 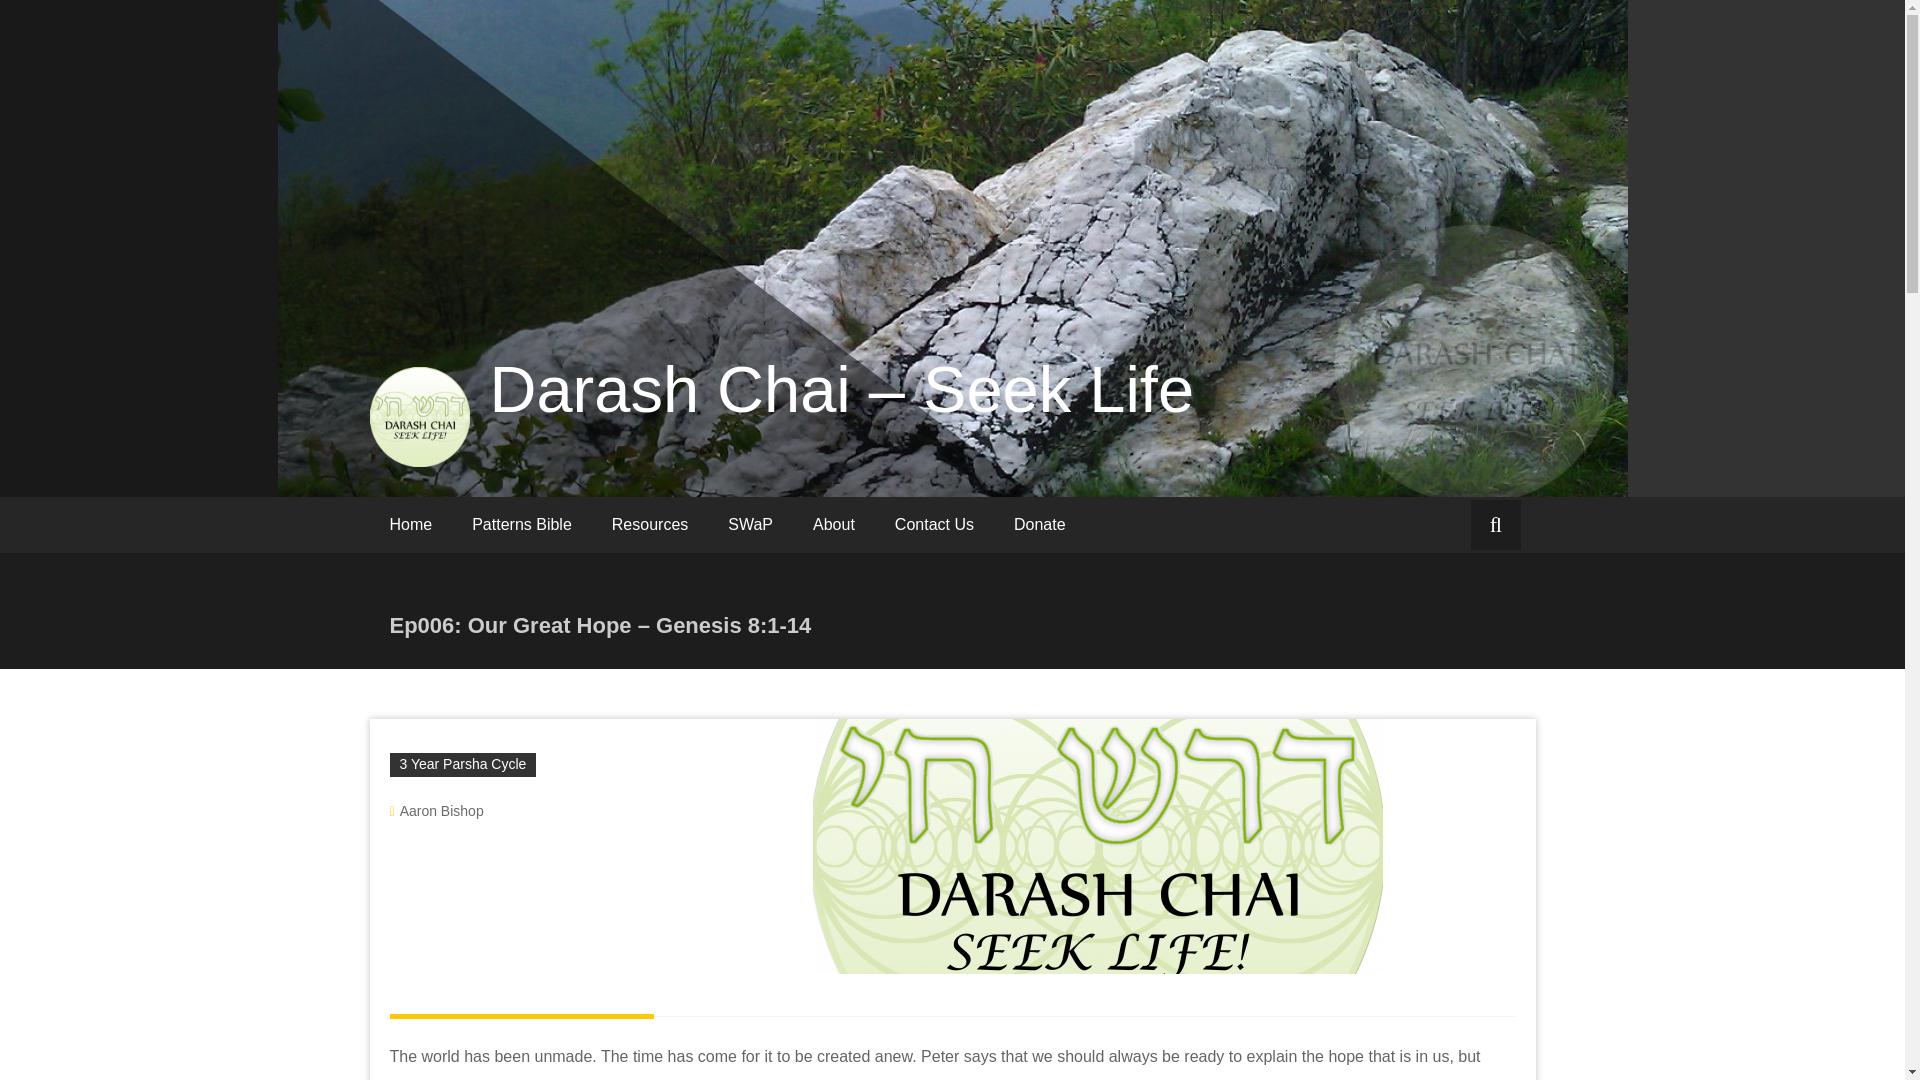 What do you see at coordinates (441, 810) in the screenshot?
I see `Aaron Bishop` at bounding box center [441, 810].